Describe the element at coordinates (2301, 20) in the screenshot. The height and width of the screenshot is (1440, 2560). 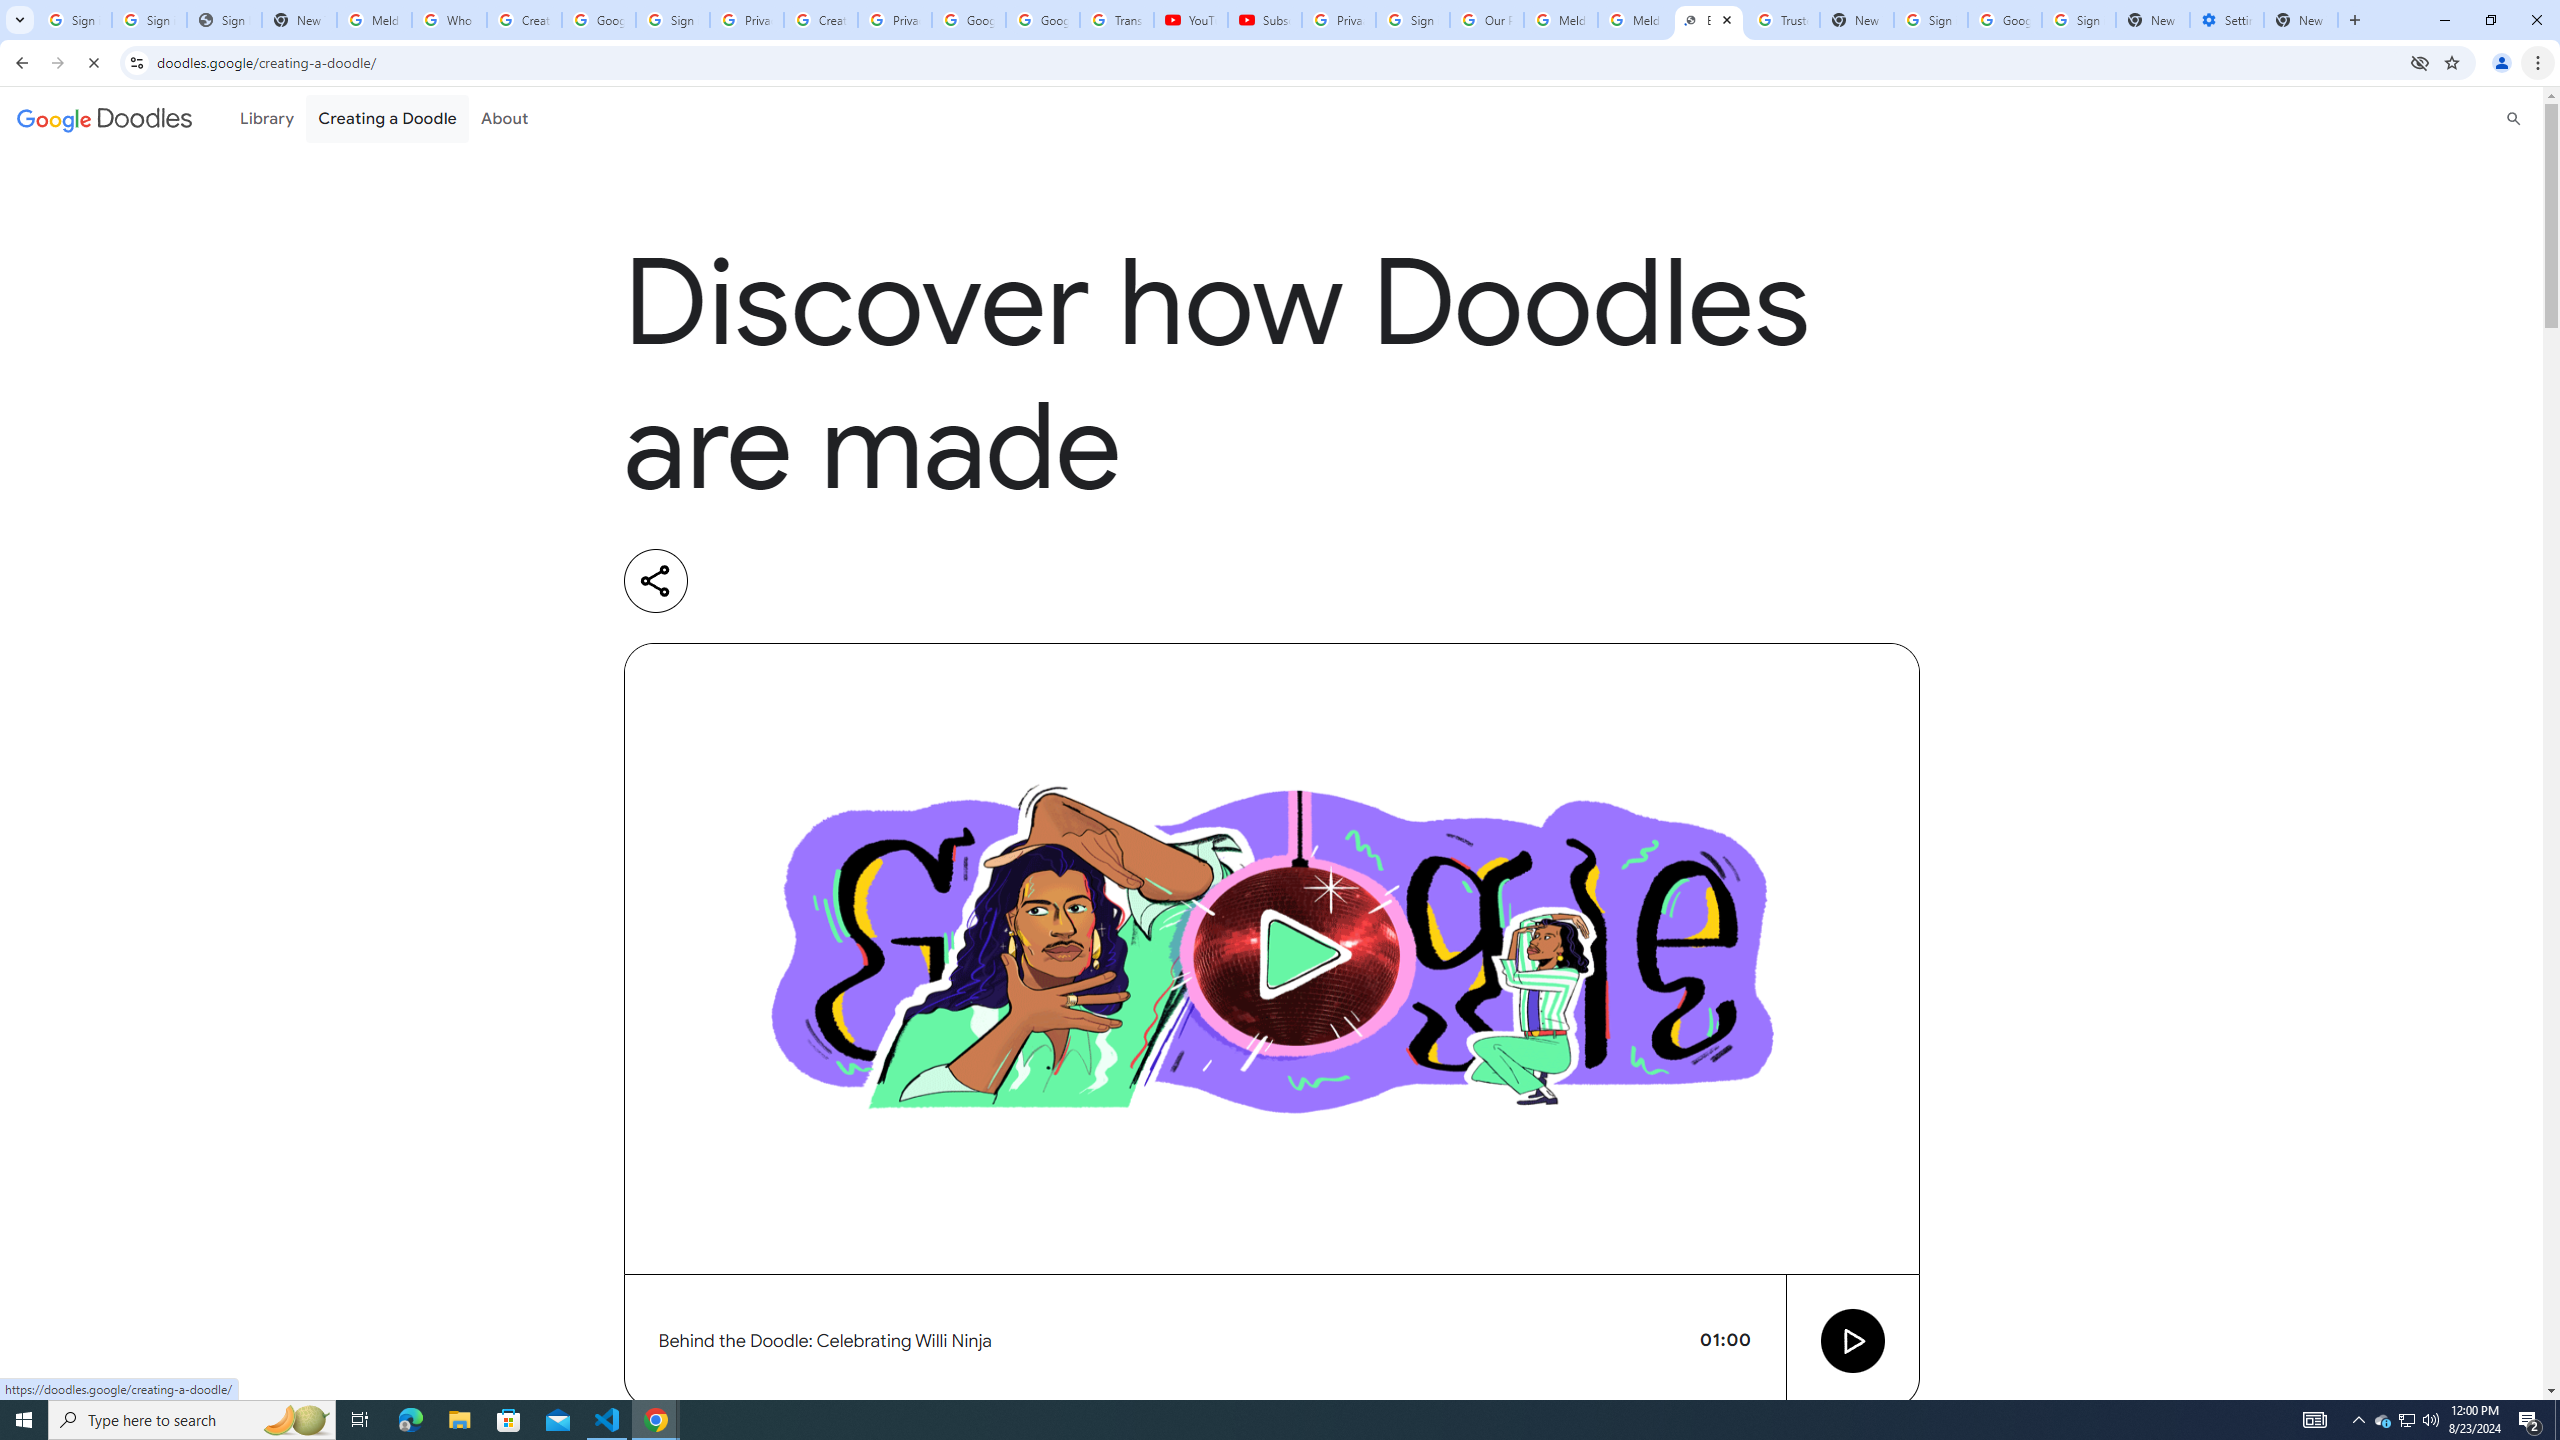
I see `New Tab` at that location.